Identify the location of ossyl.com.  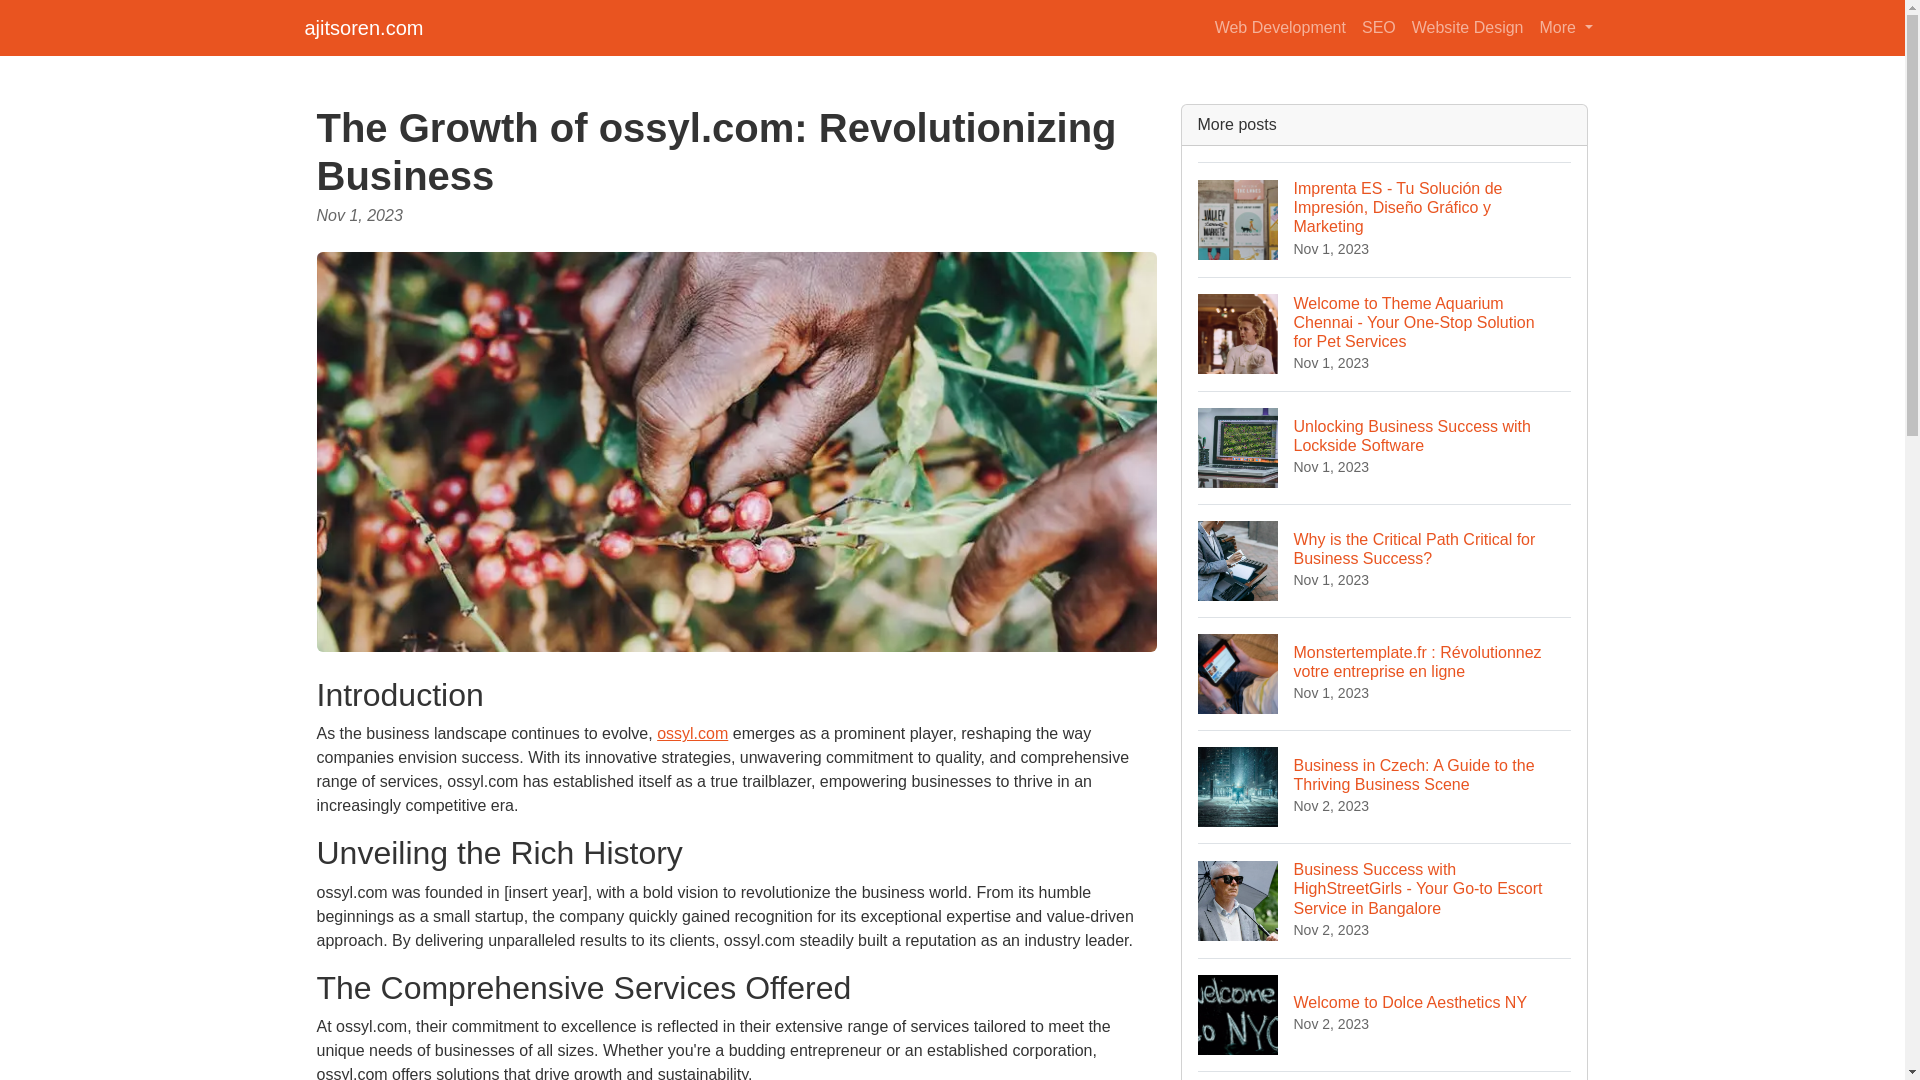
(692, 732).